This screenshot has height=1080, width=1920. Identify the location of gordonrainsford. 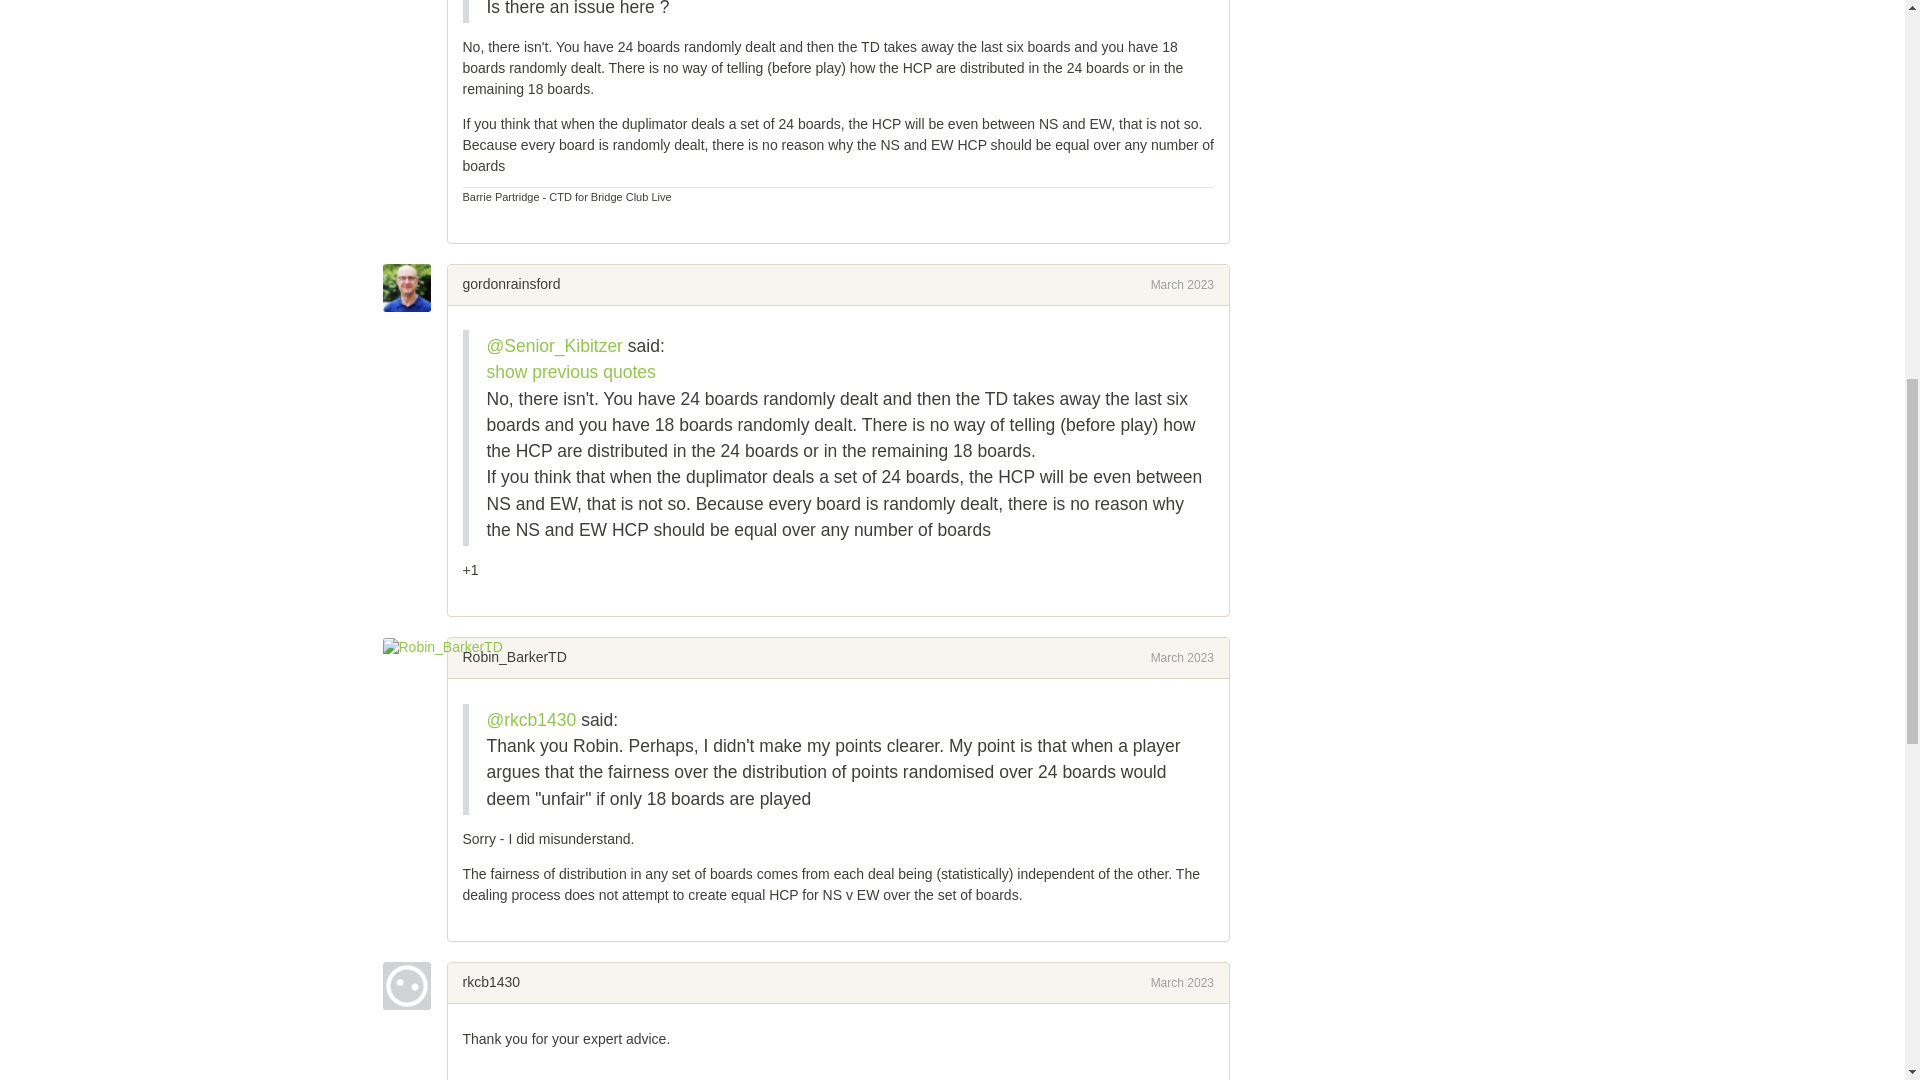
(414, 288).